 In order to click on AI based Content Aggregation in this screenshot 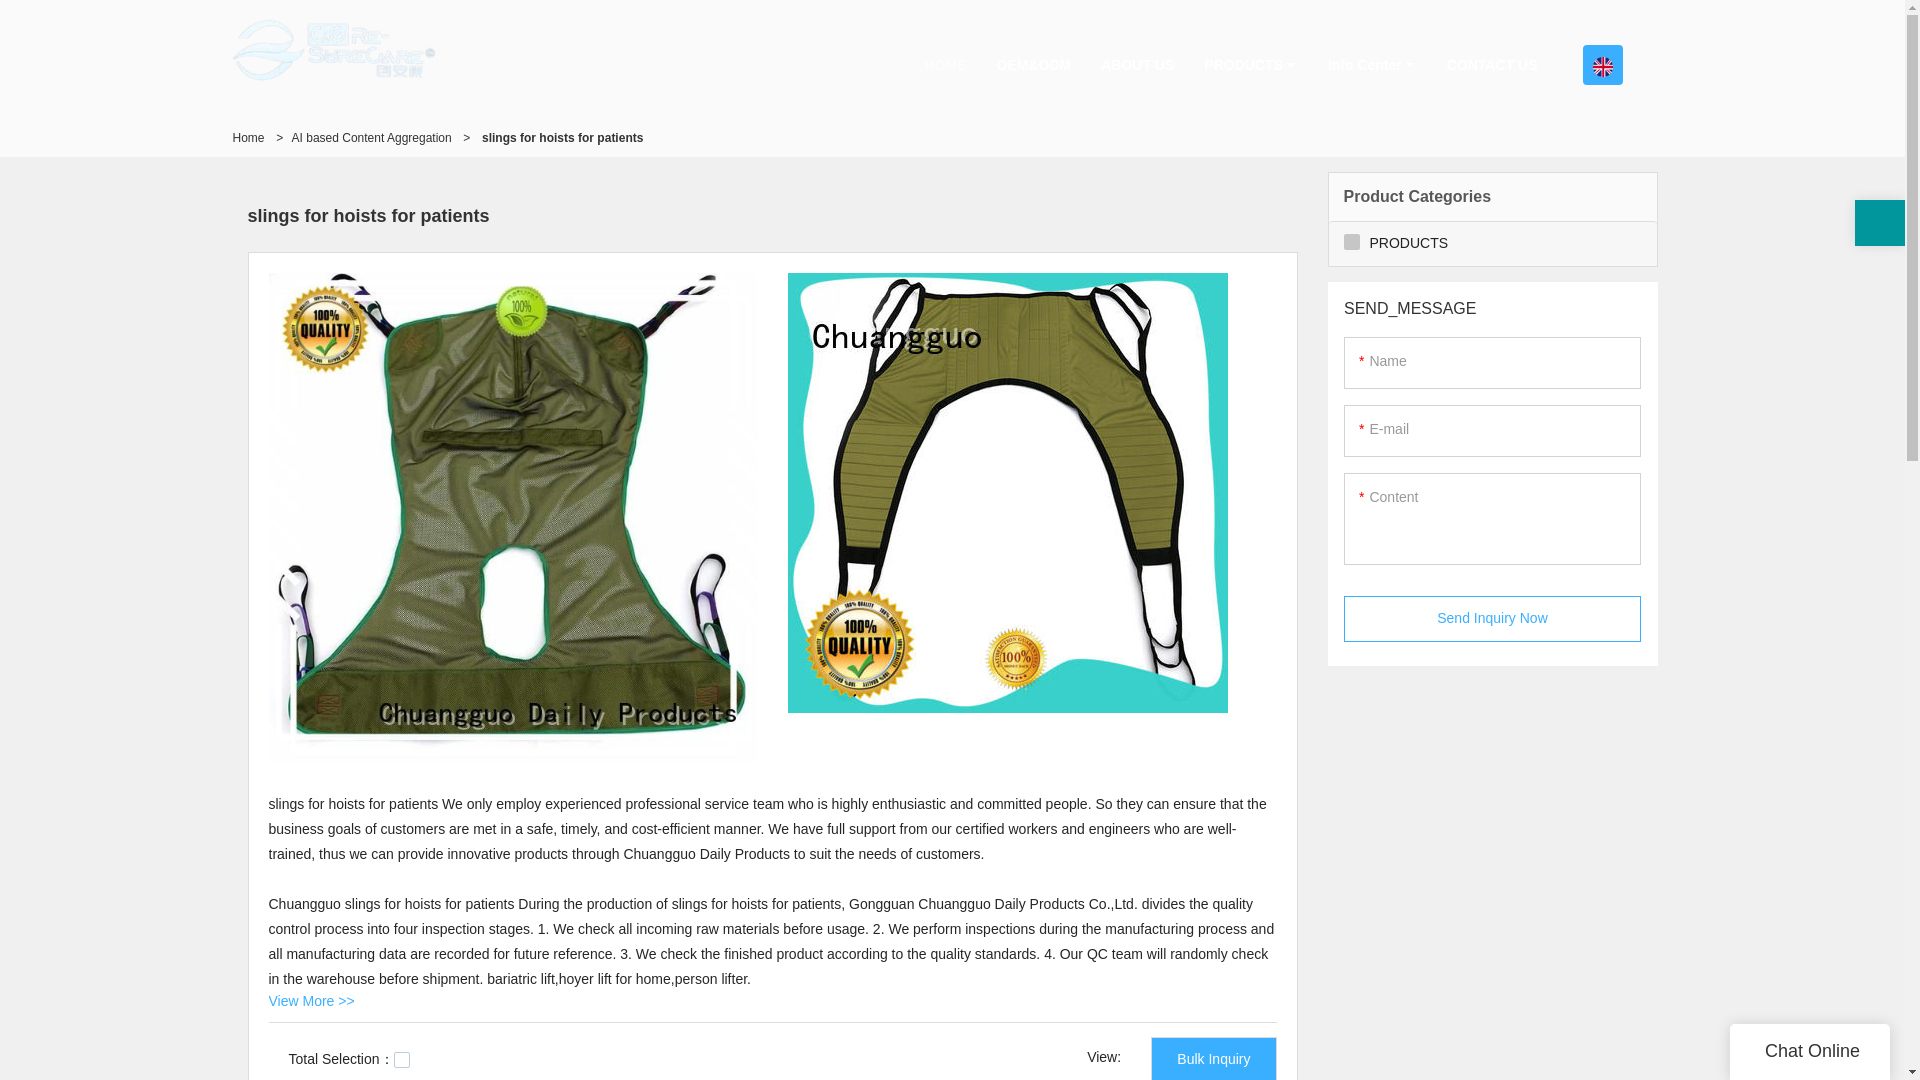, I will do `click(371, 137)`.